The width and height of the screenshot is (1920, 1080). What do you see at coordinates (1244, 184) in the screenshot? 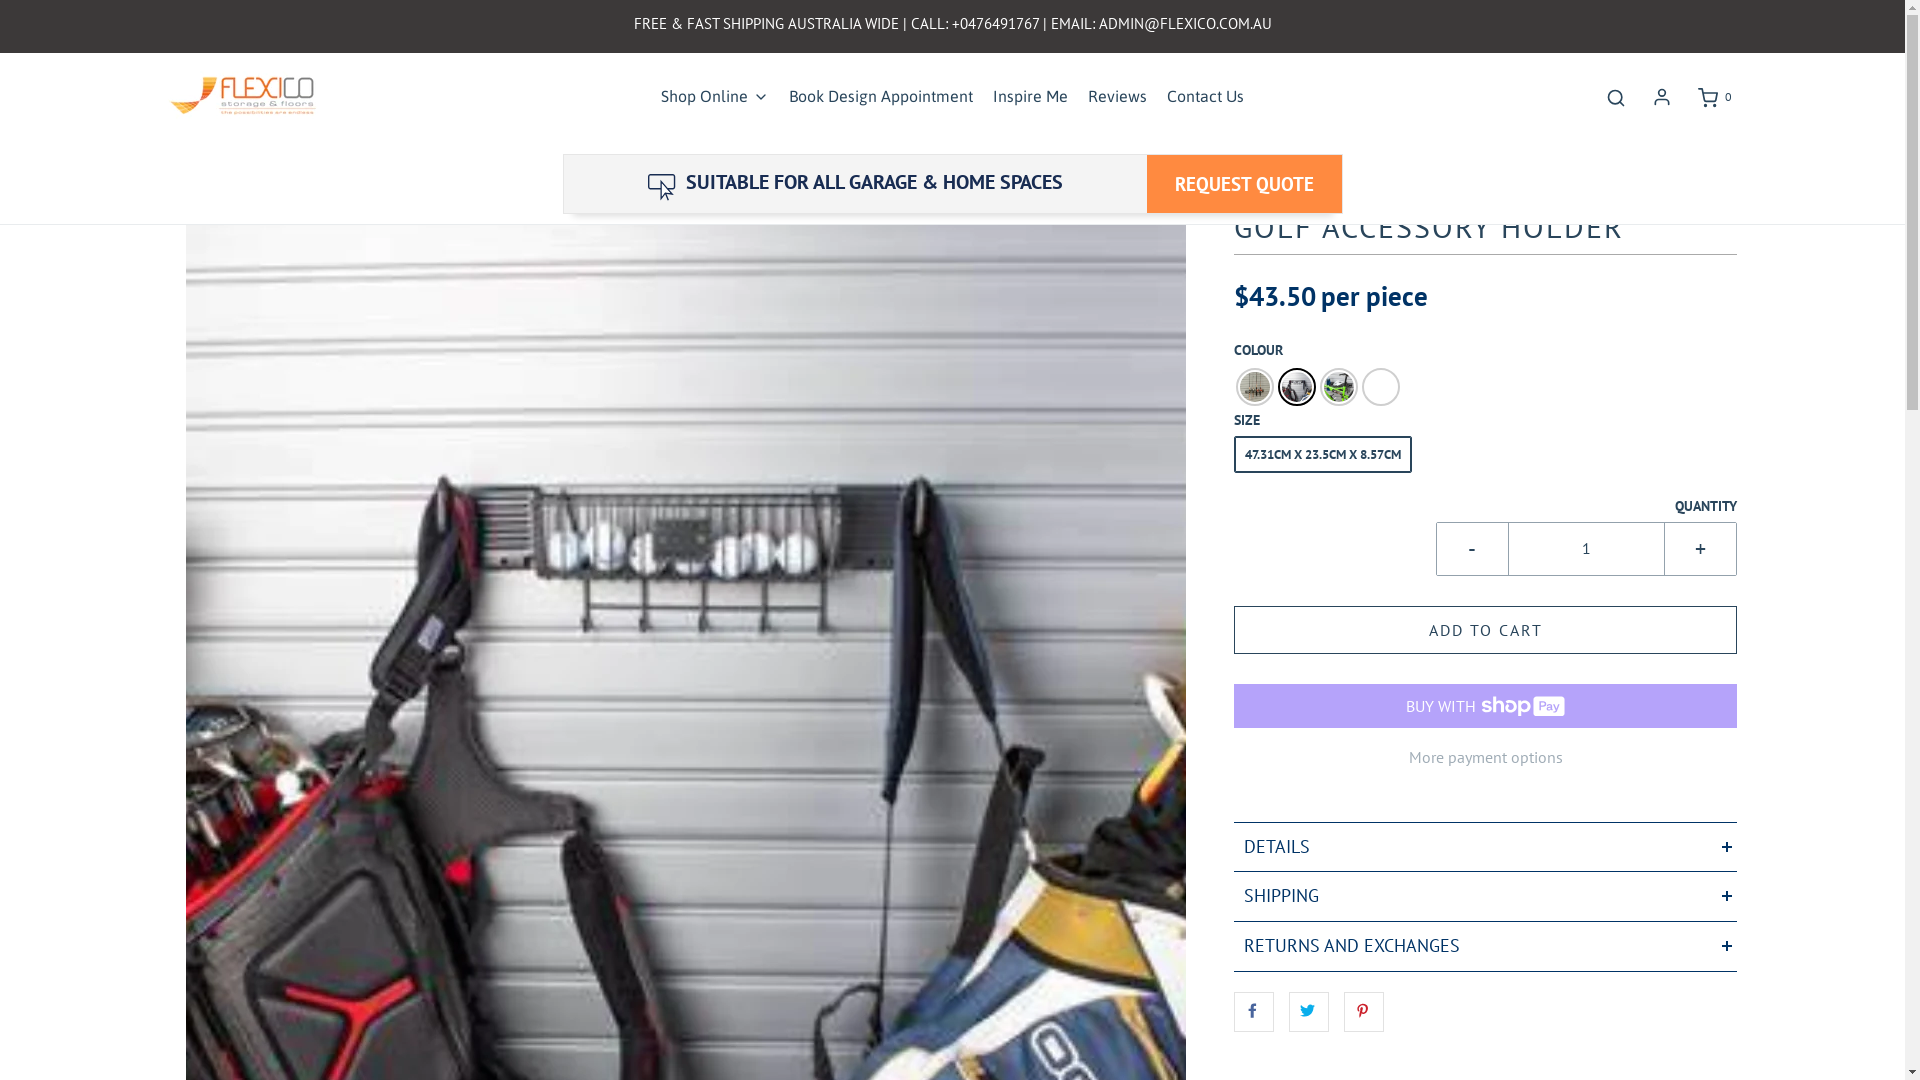
I see `REQUEST QUOTE` at bounding box center [1244, 184].